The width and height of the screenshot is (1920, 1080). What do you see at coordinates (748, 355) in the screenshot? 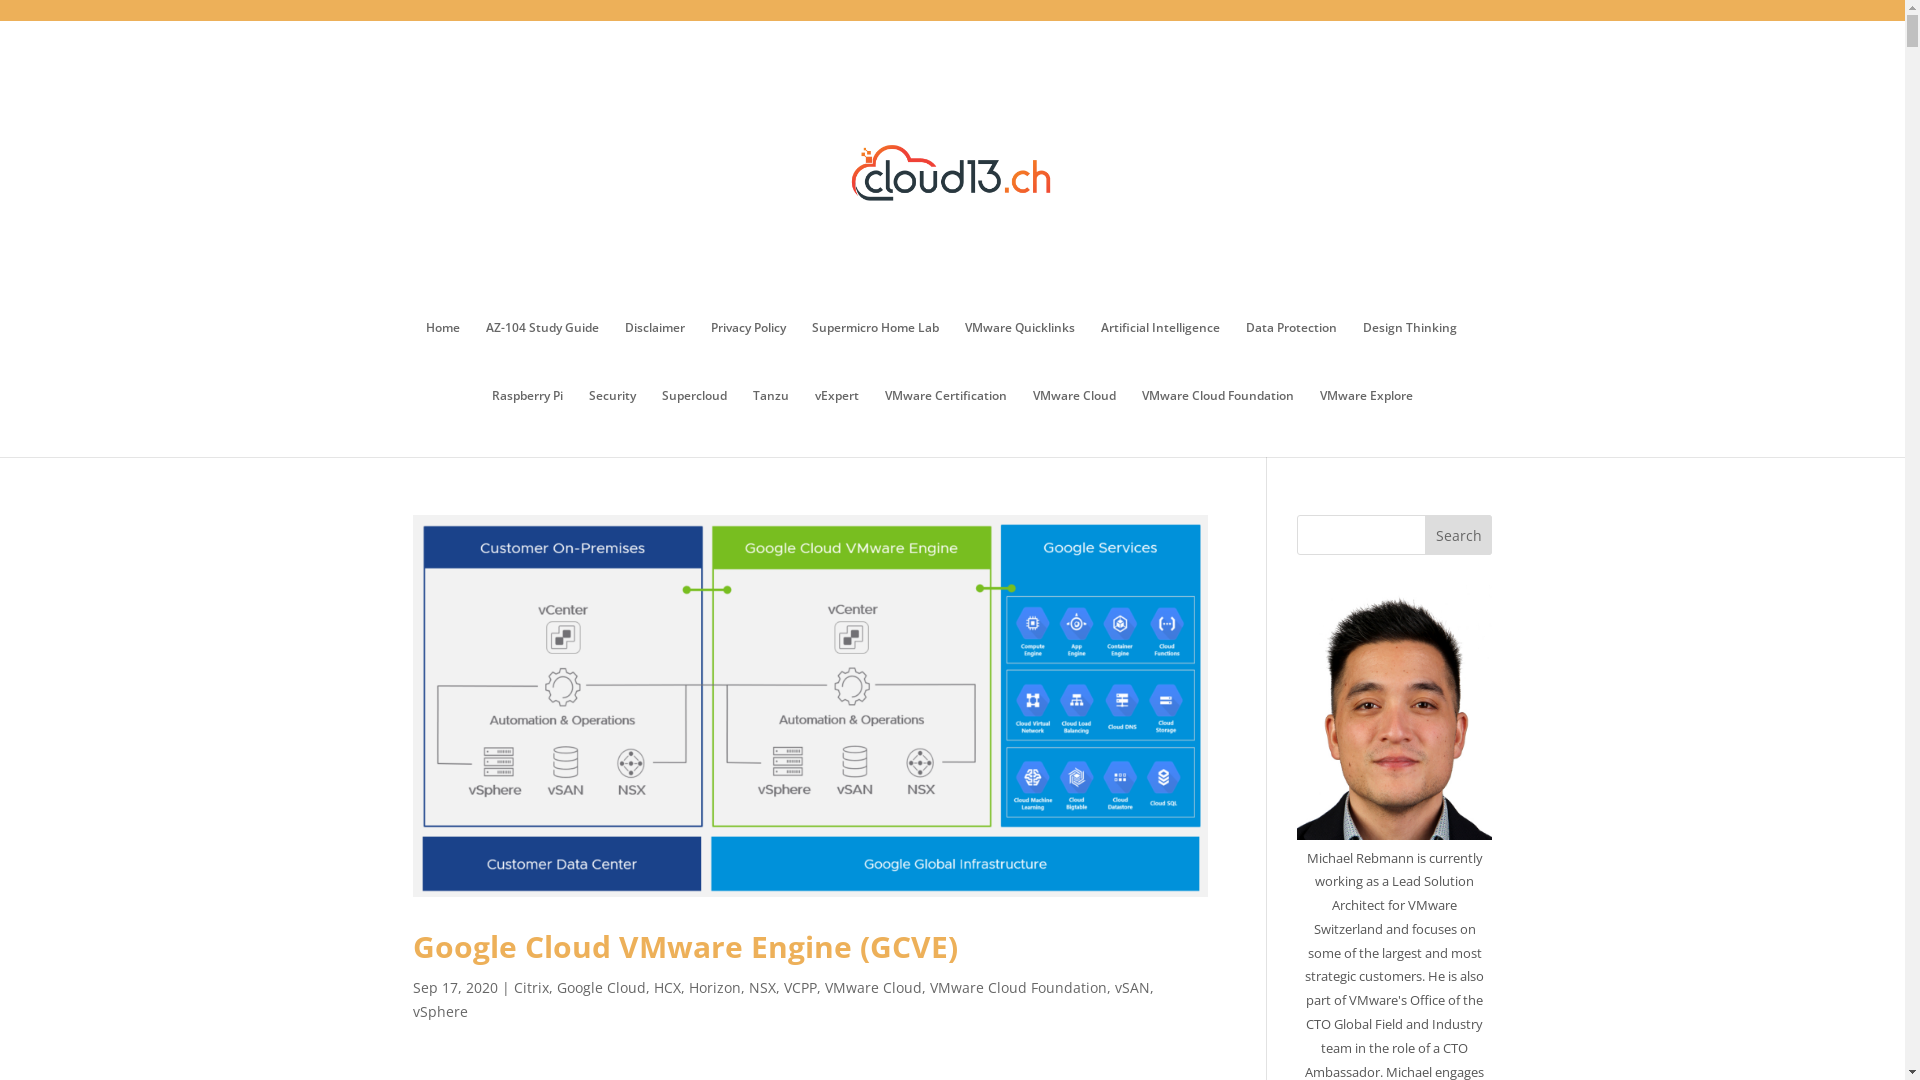
I see `Privacy Policy` at bounding box center [748, 355].